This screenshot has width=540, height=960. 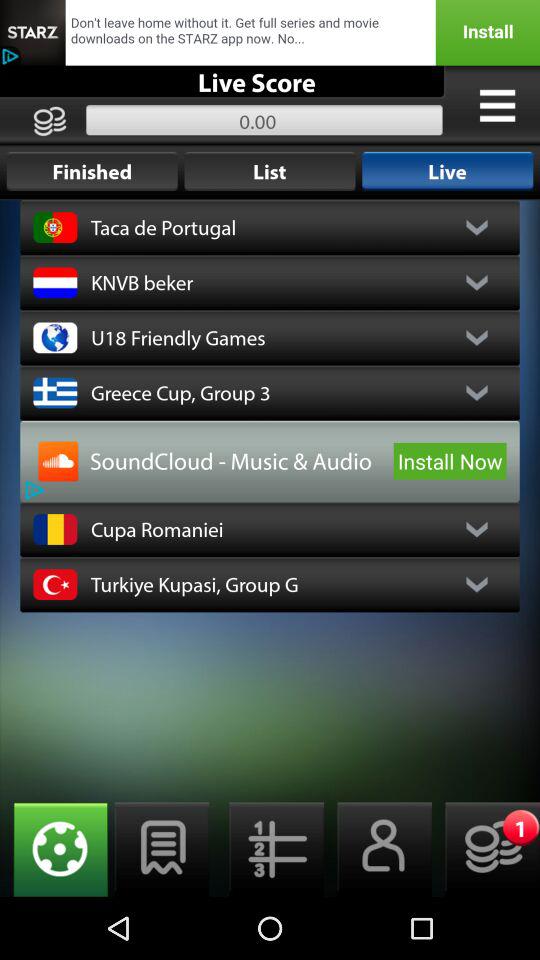 What do you see at coordinates (378, 850) in the screenshot?
I see `go to profile information` at bounding box center [378, 850].